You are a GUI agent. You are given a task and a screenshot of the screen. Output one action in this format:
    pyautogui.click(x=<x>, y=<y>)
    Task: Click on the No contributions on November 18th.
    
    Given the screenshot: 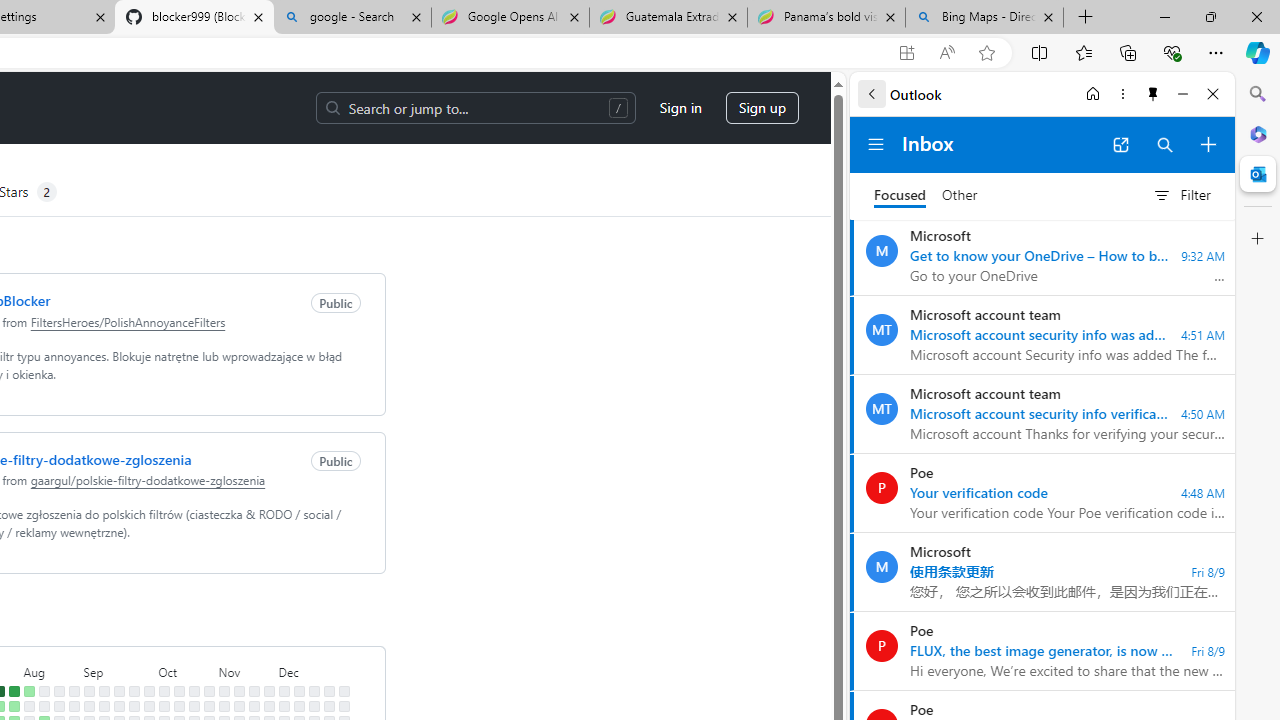 What is the action you would take?
    pyautogui.click(x=254, y=706)
    